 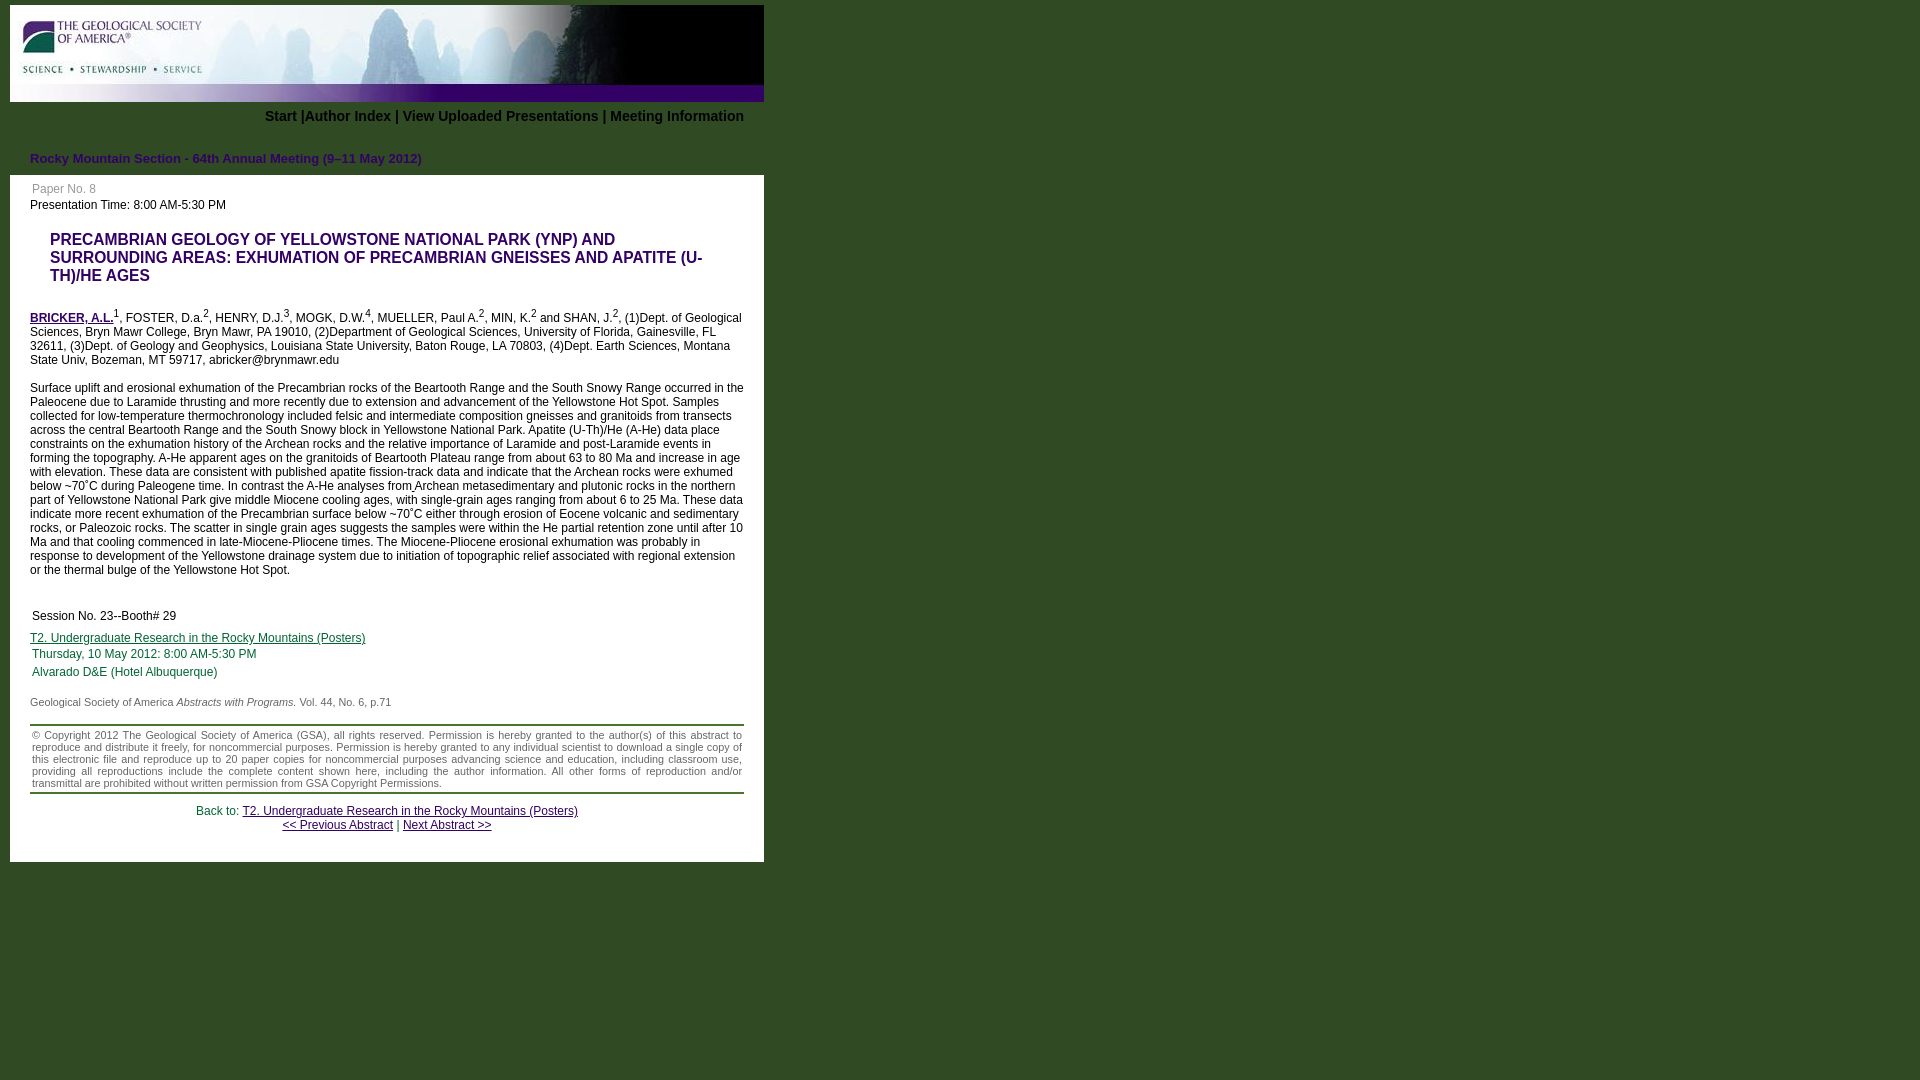 What do you see at coordinates (72, 318) in the screenshot?
I see `BRICKER, A.L.` at bounding box center [72, 318].